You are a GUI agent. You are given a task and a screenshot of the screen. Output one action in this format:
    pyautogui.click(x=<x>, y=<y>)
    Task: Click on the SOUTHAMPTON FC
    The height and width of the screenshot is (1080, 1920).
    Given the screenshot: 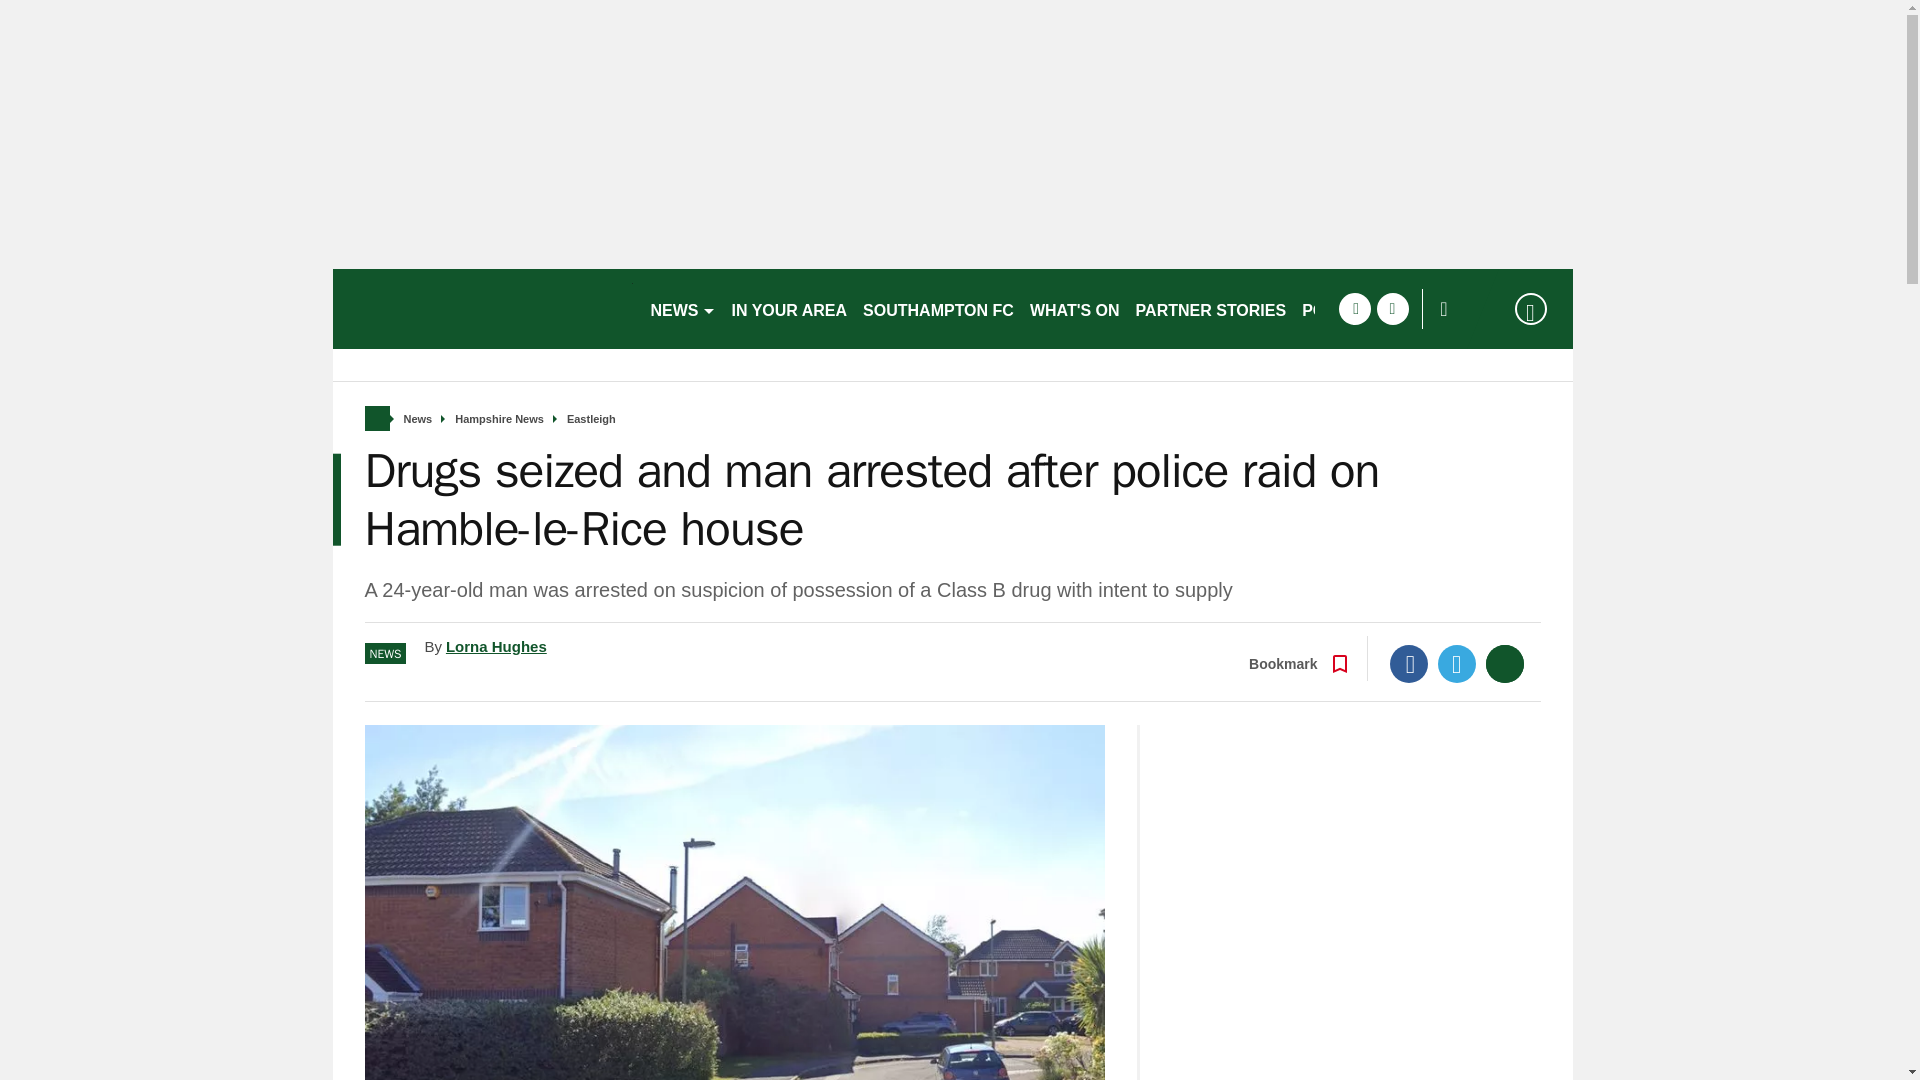 What is the action you would take?
    pyautogui.click(x=938, y=308)
    